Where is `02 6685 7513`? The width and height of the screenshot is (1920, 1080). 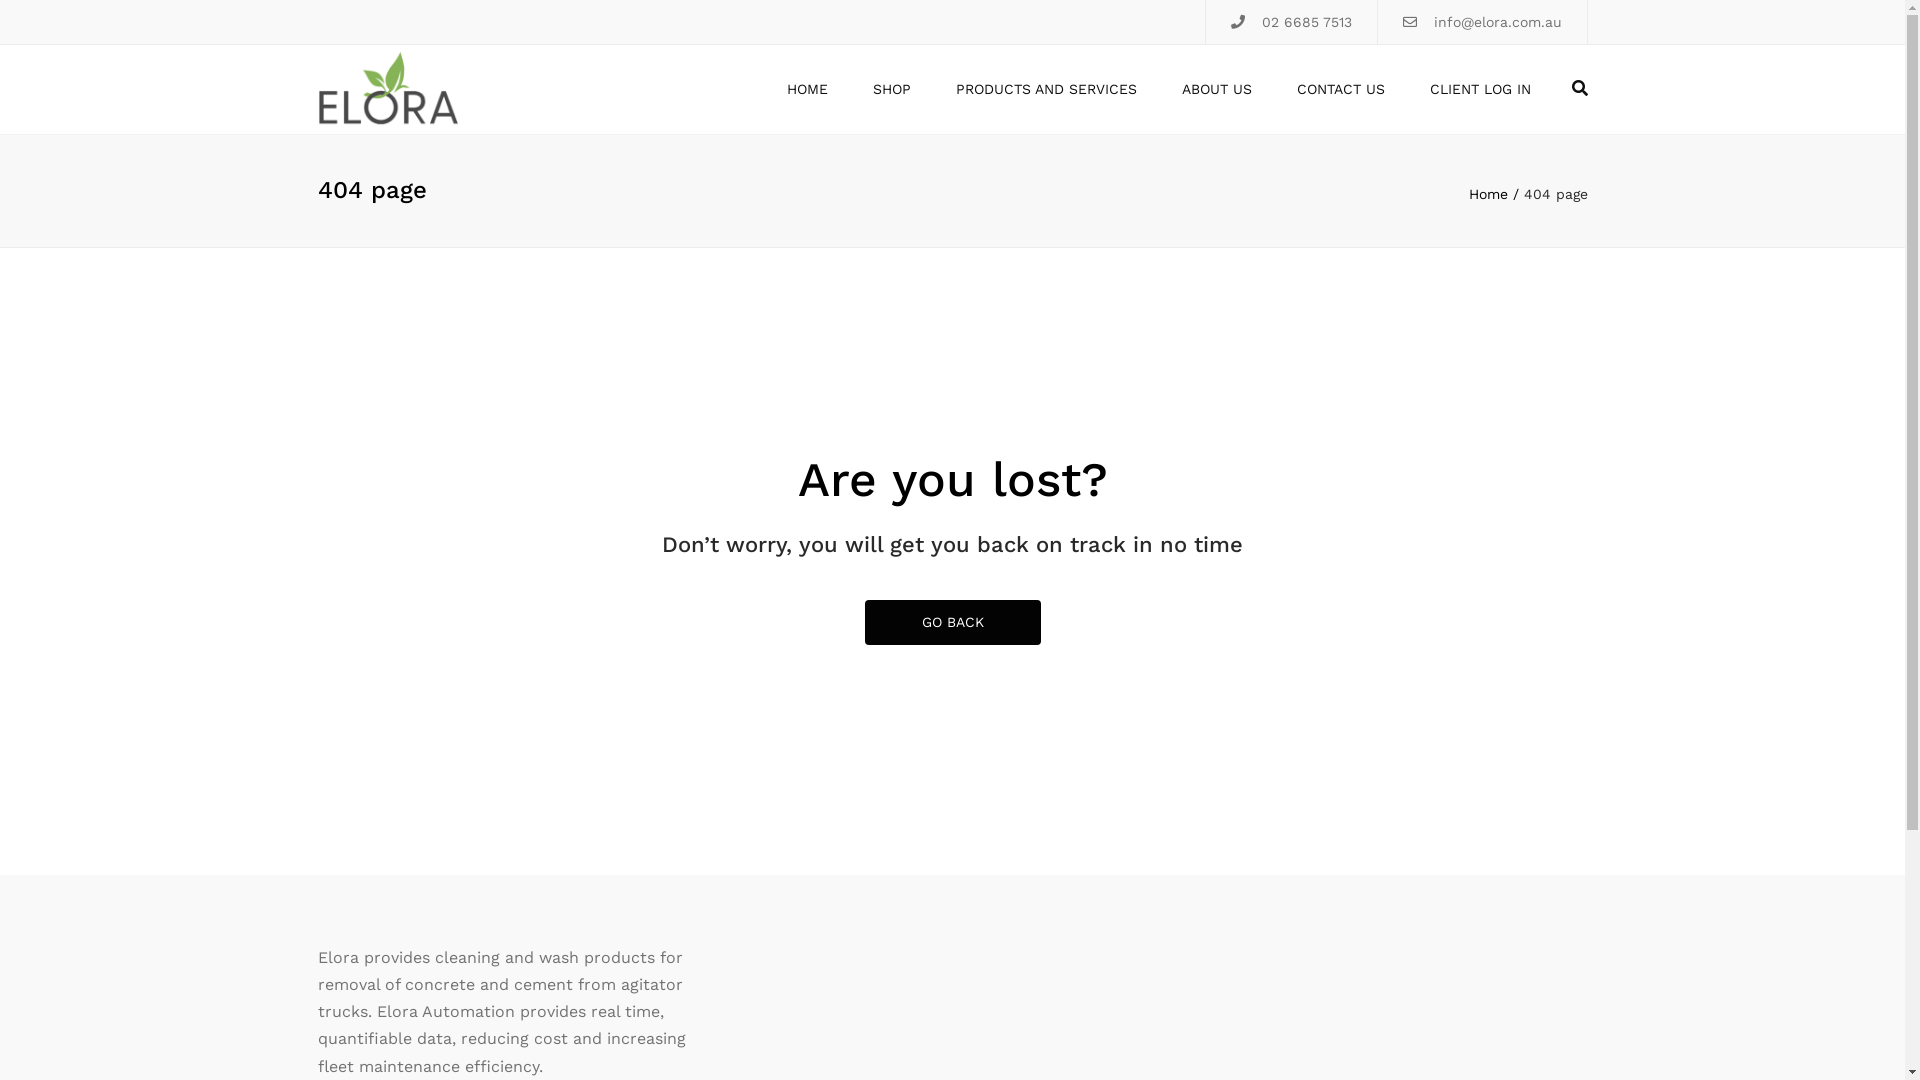 02 6685 7513 is located at coordinates (1307, 22).